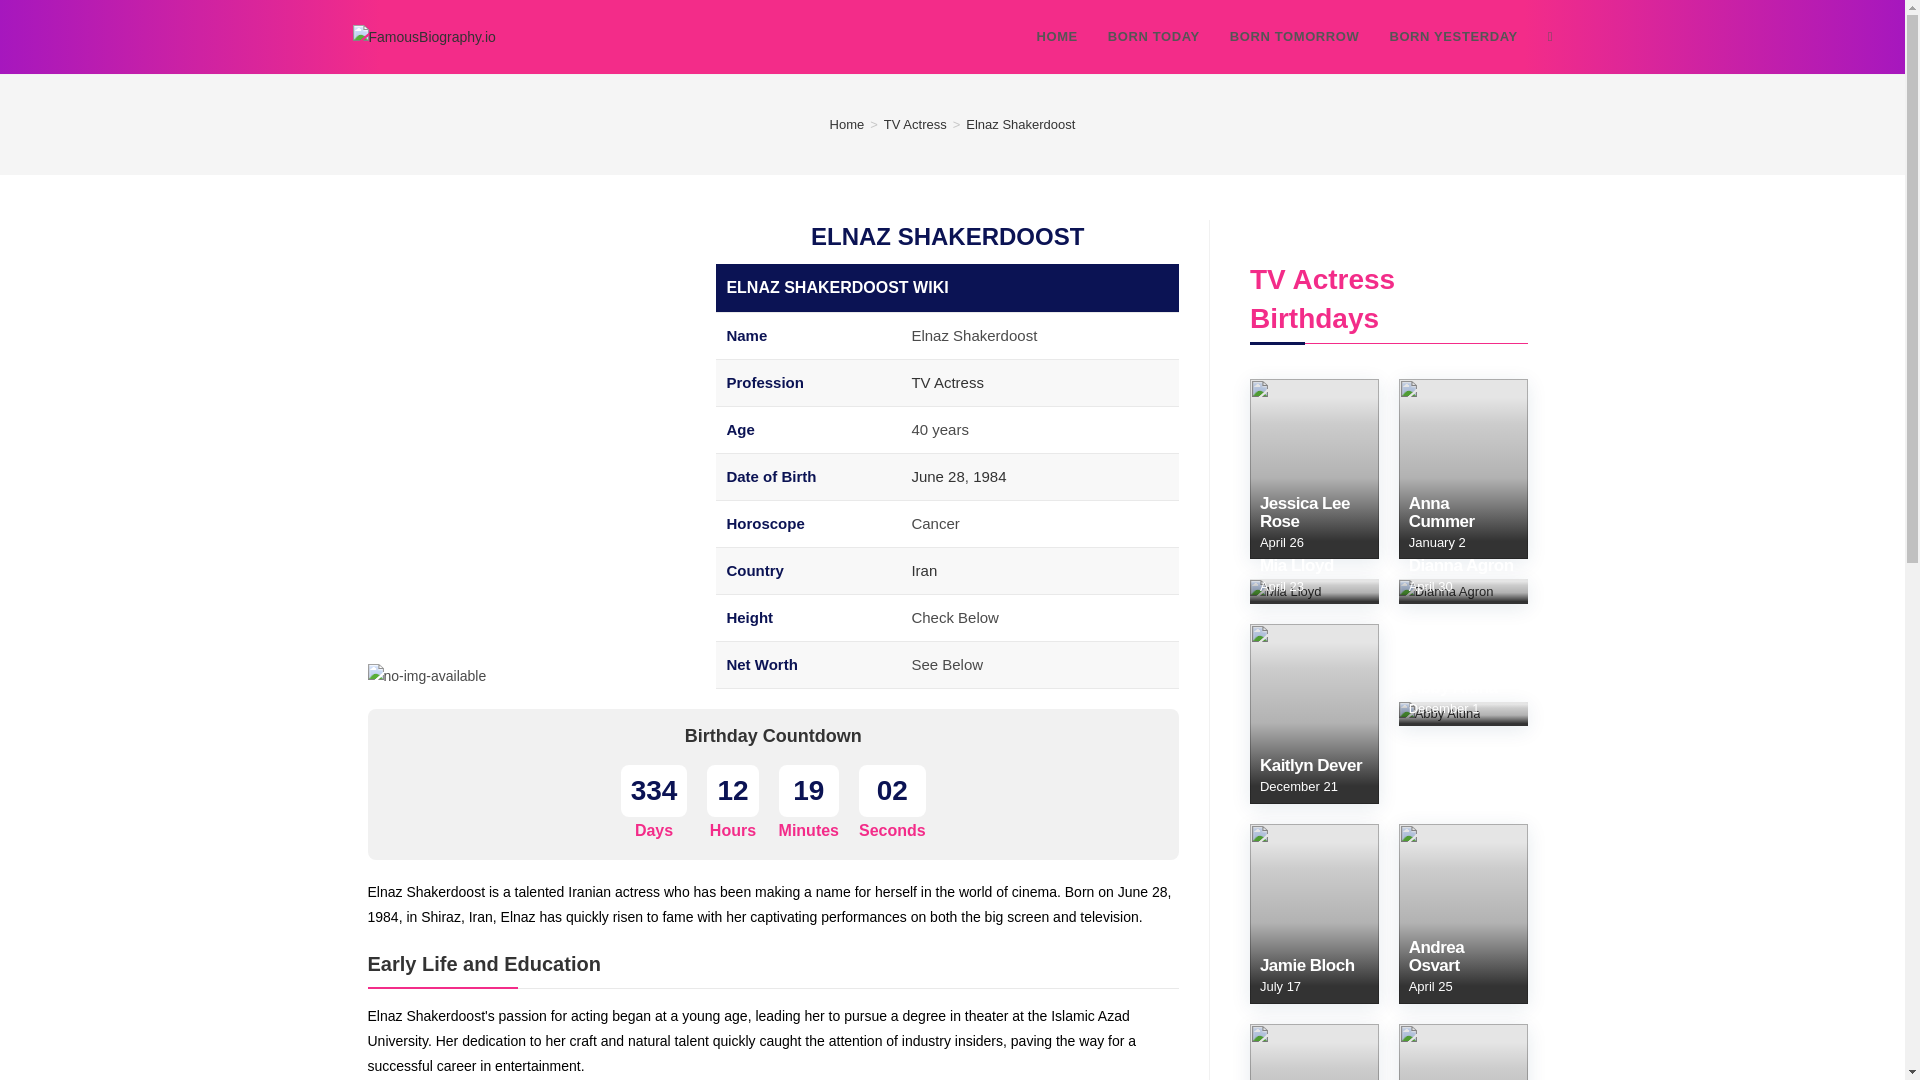  What do you see at coordinates (946, 382) in the screenshot?
I see `TV Actress` at bounding box center [946, 382].